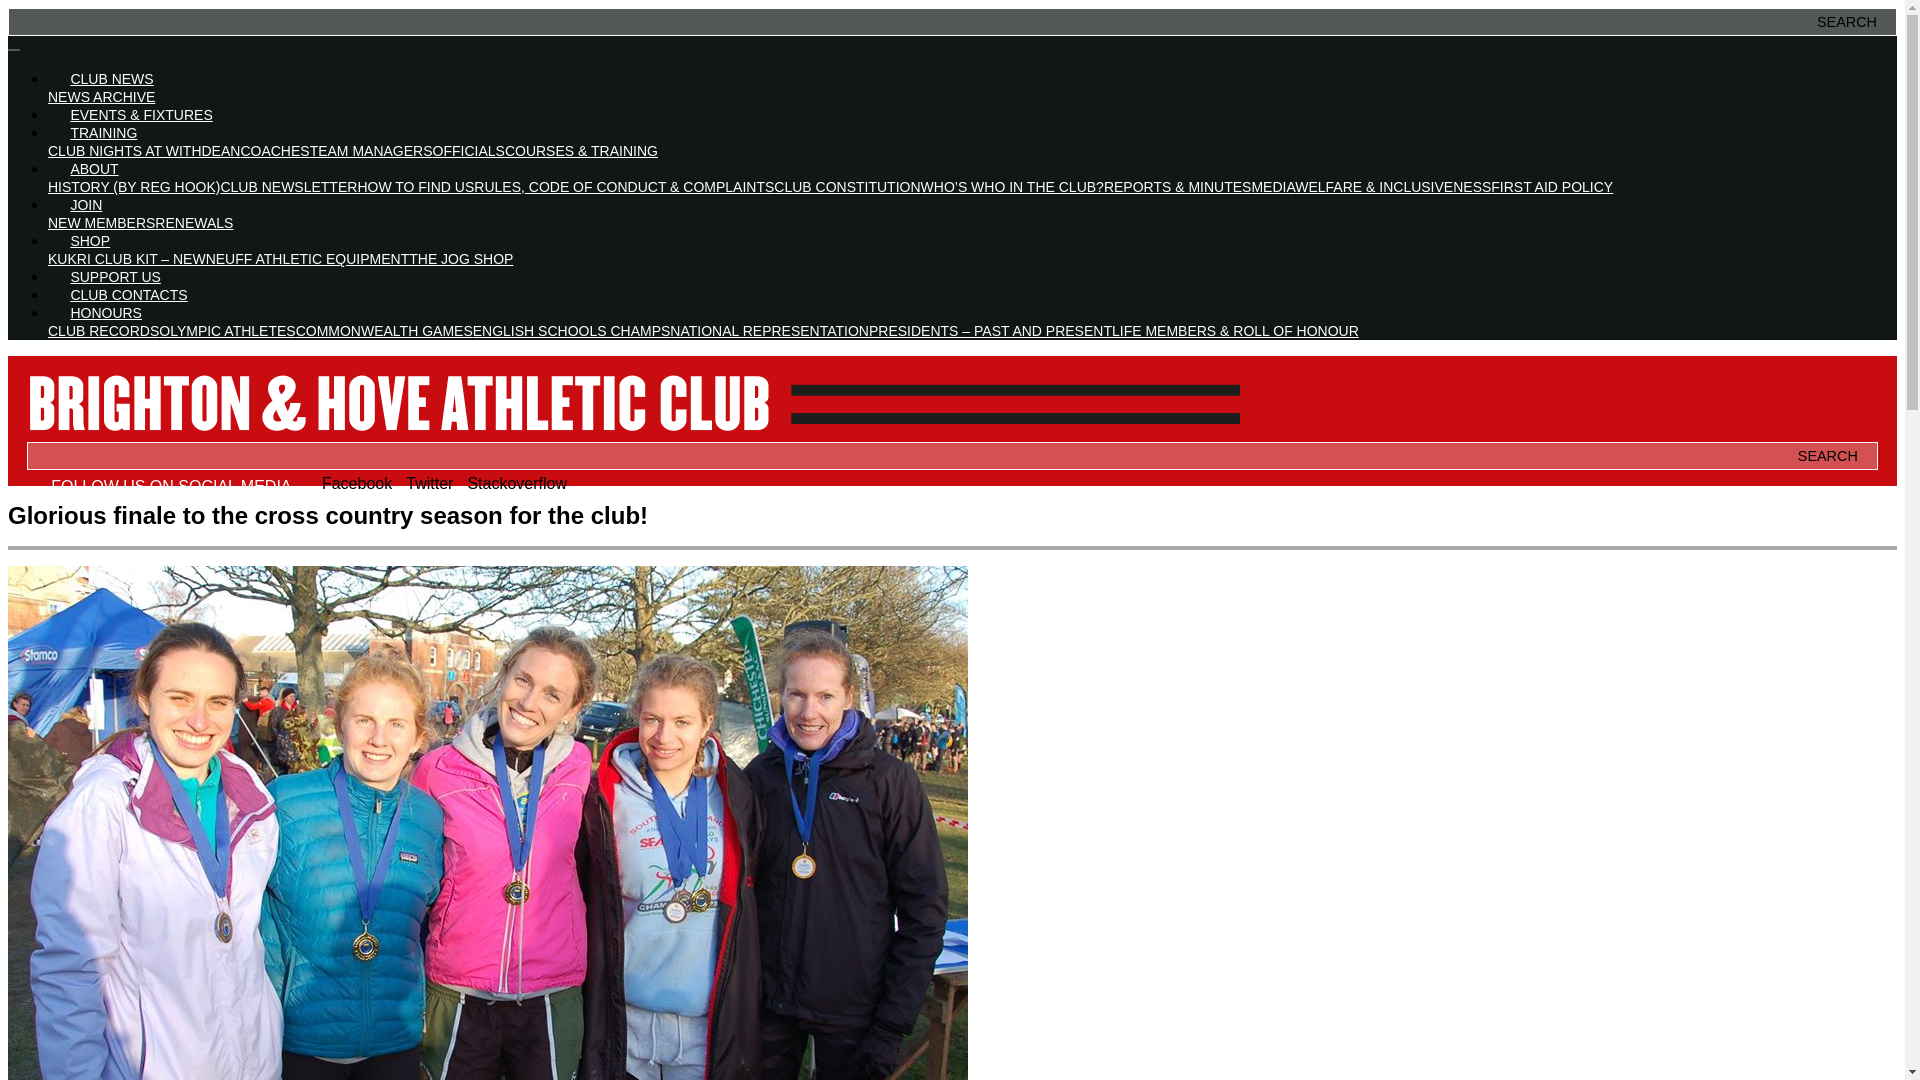 This screenshot has width=1920, height=1080. I want to click on TRAINING, so click(104, 133).